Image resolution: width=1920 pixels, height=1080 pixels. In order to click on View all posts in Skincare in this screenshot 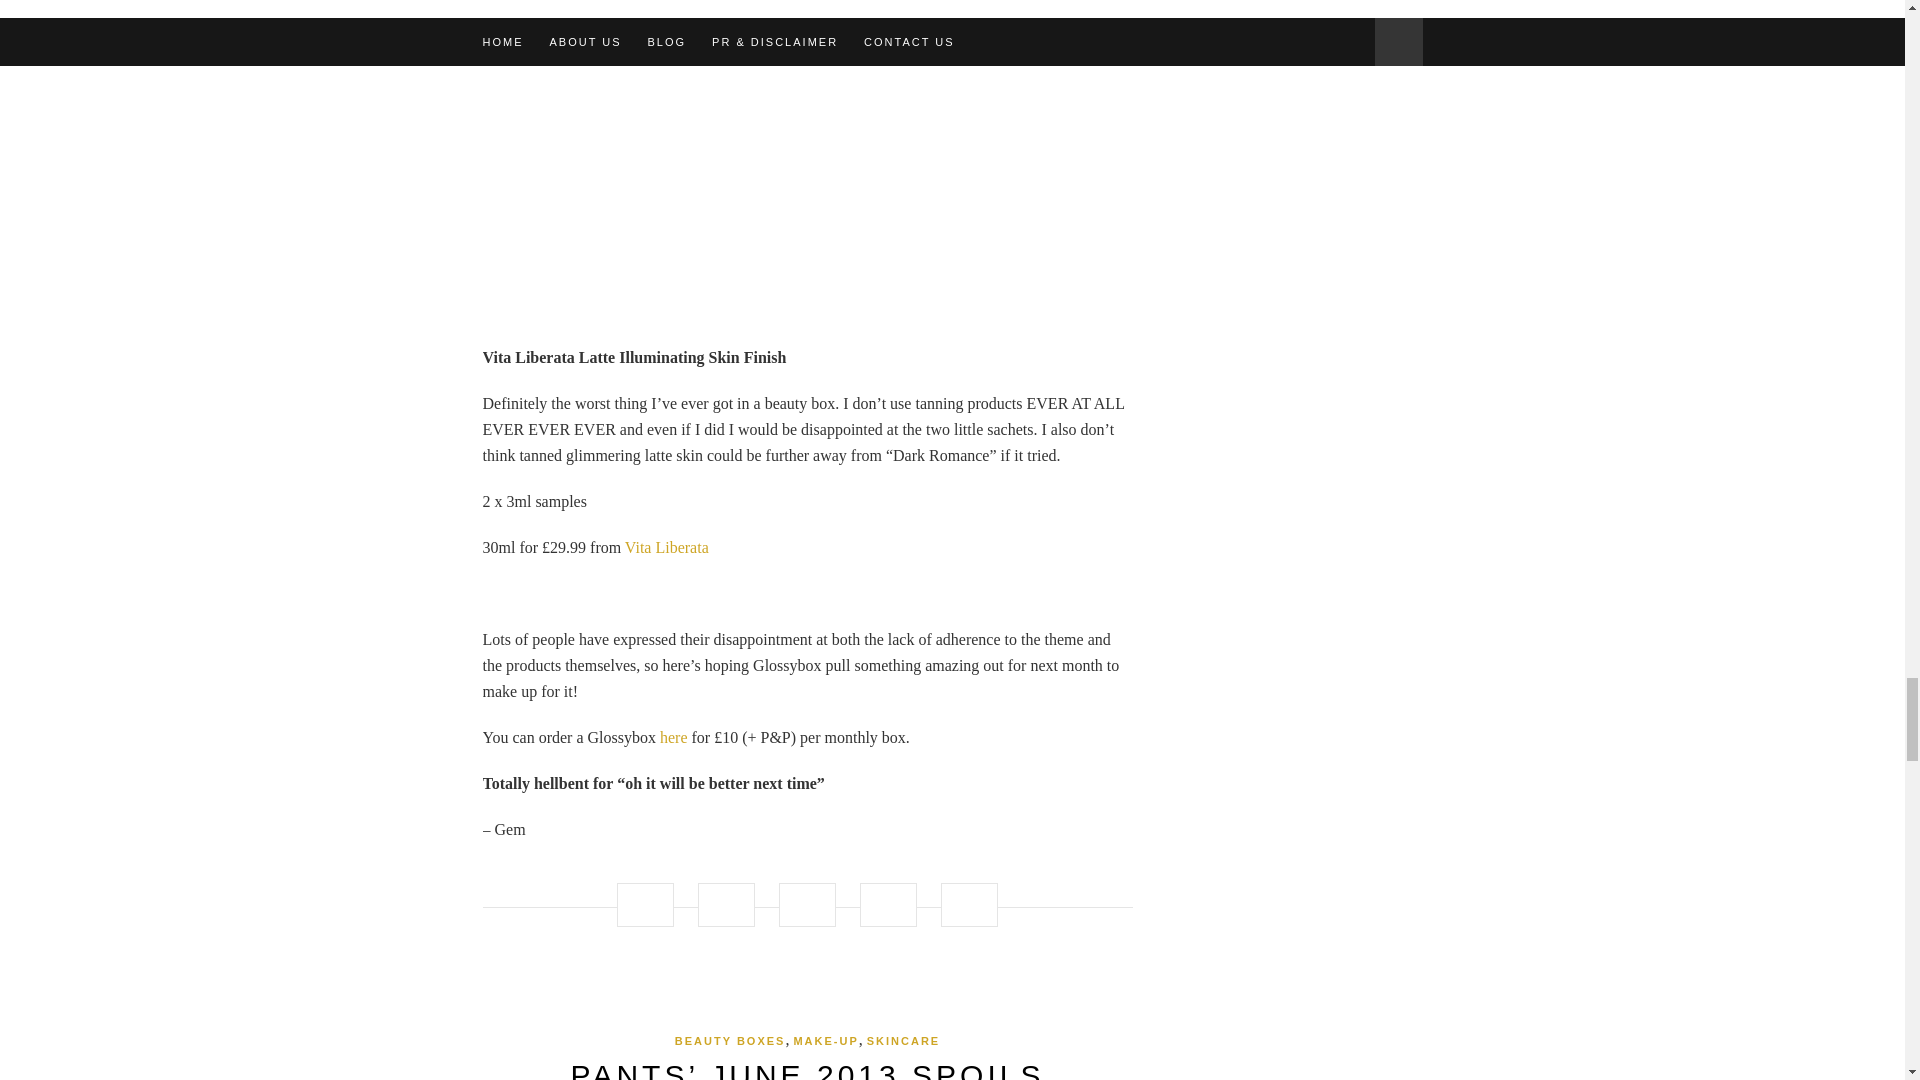, I will do `click(904, 1040)`.